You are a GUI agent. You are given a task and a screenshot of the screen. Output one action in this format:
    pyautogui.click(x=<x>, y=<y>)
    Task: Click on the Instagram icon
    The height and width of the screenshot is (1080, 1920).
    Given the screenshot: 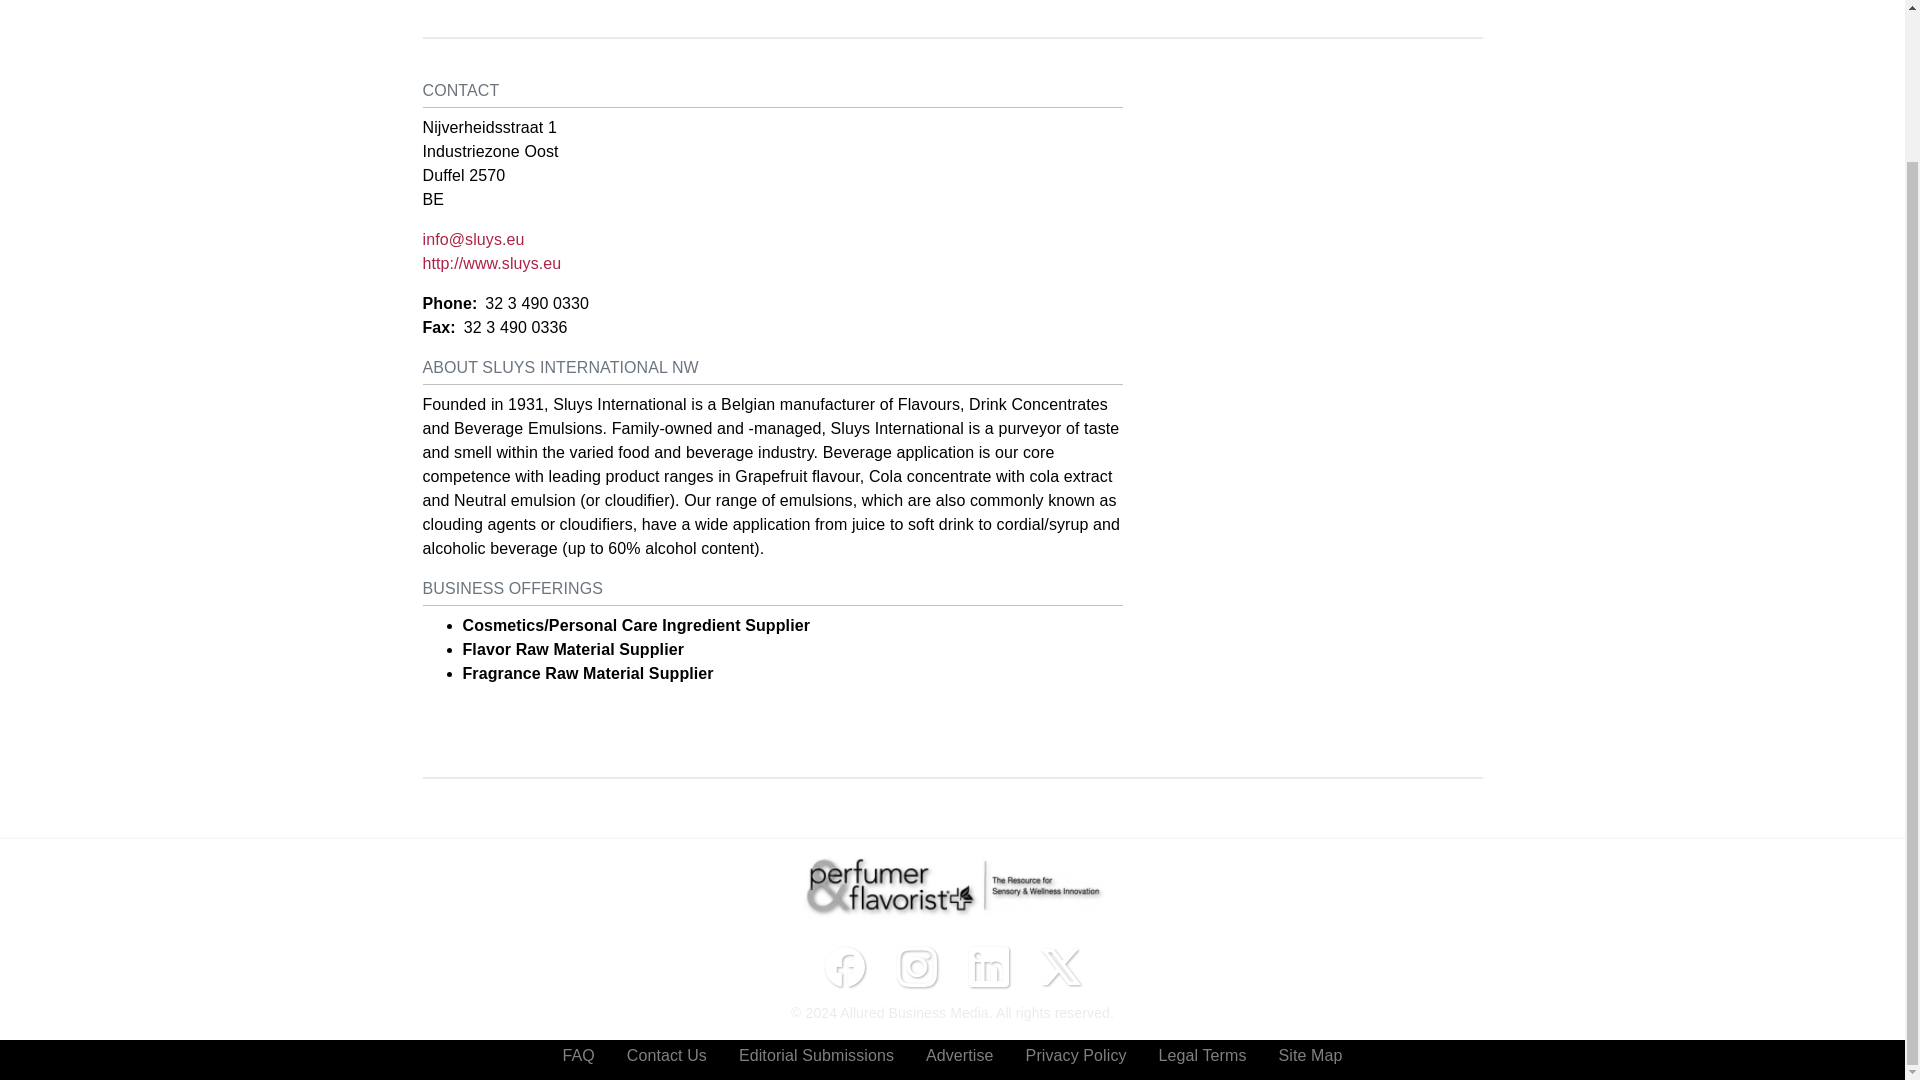 What is the action you would take?
    pyautogui.click(x=916, y=967)
    